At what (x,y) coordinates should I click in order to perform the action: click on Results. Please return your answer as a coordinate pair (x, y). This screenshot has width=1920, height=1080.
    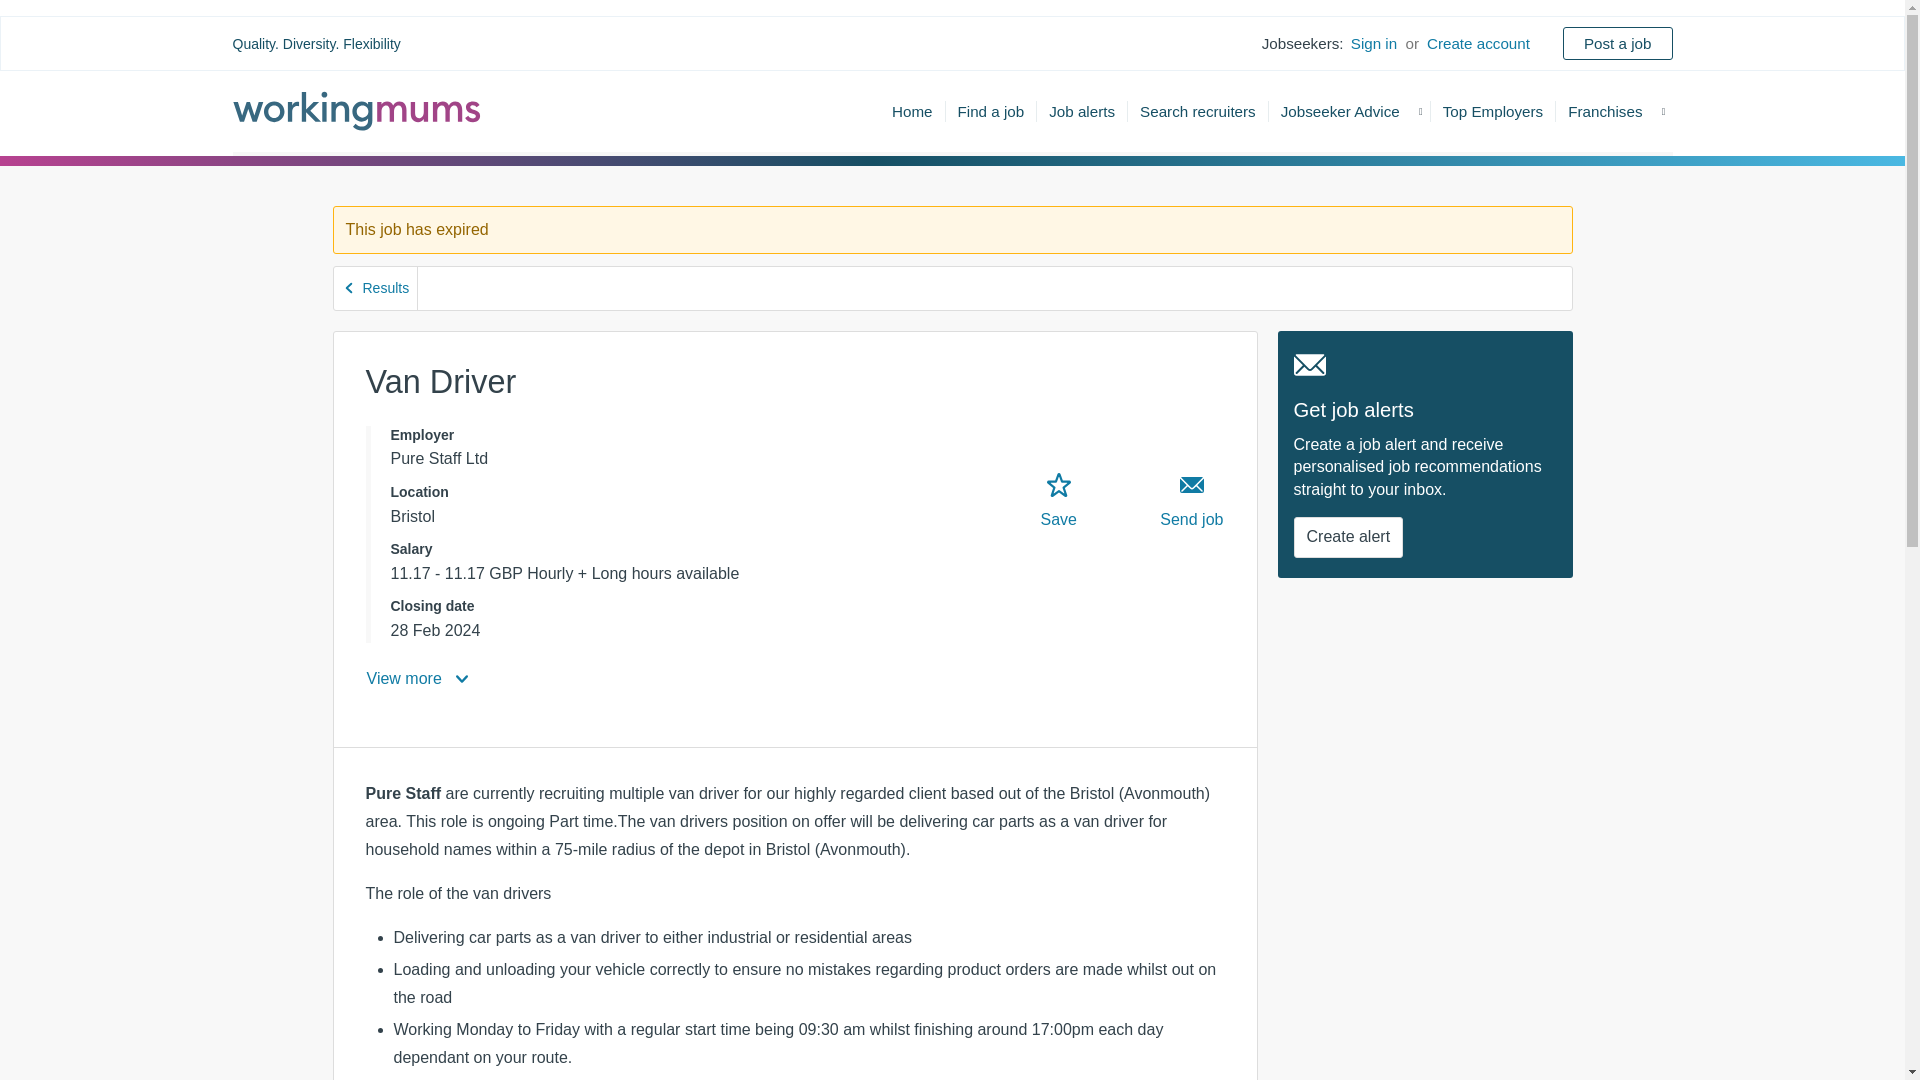
    Looking at the image, I should click on (376, 288).